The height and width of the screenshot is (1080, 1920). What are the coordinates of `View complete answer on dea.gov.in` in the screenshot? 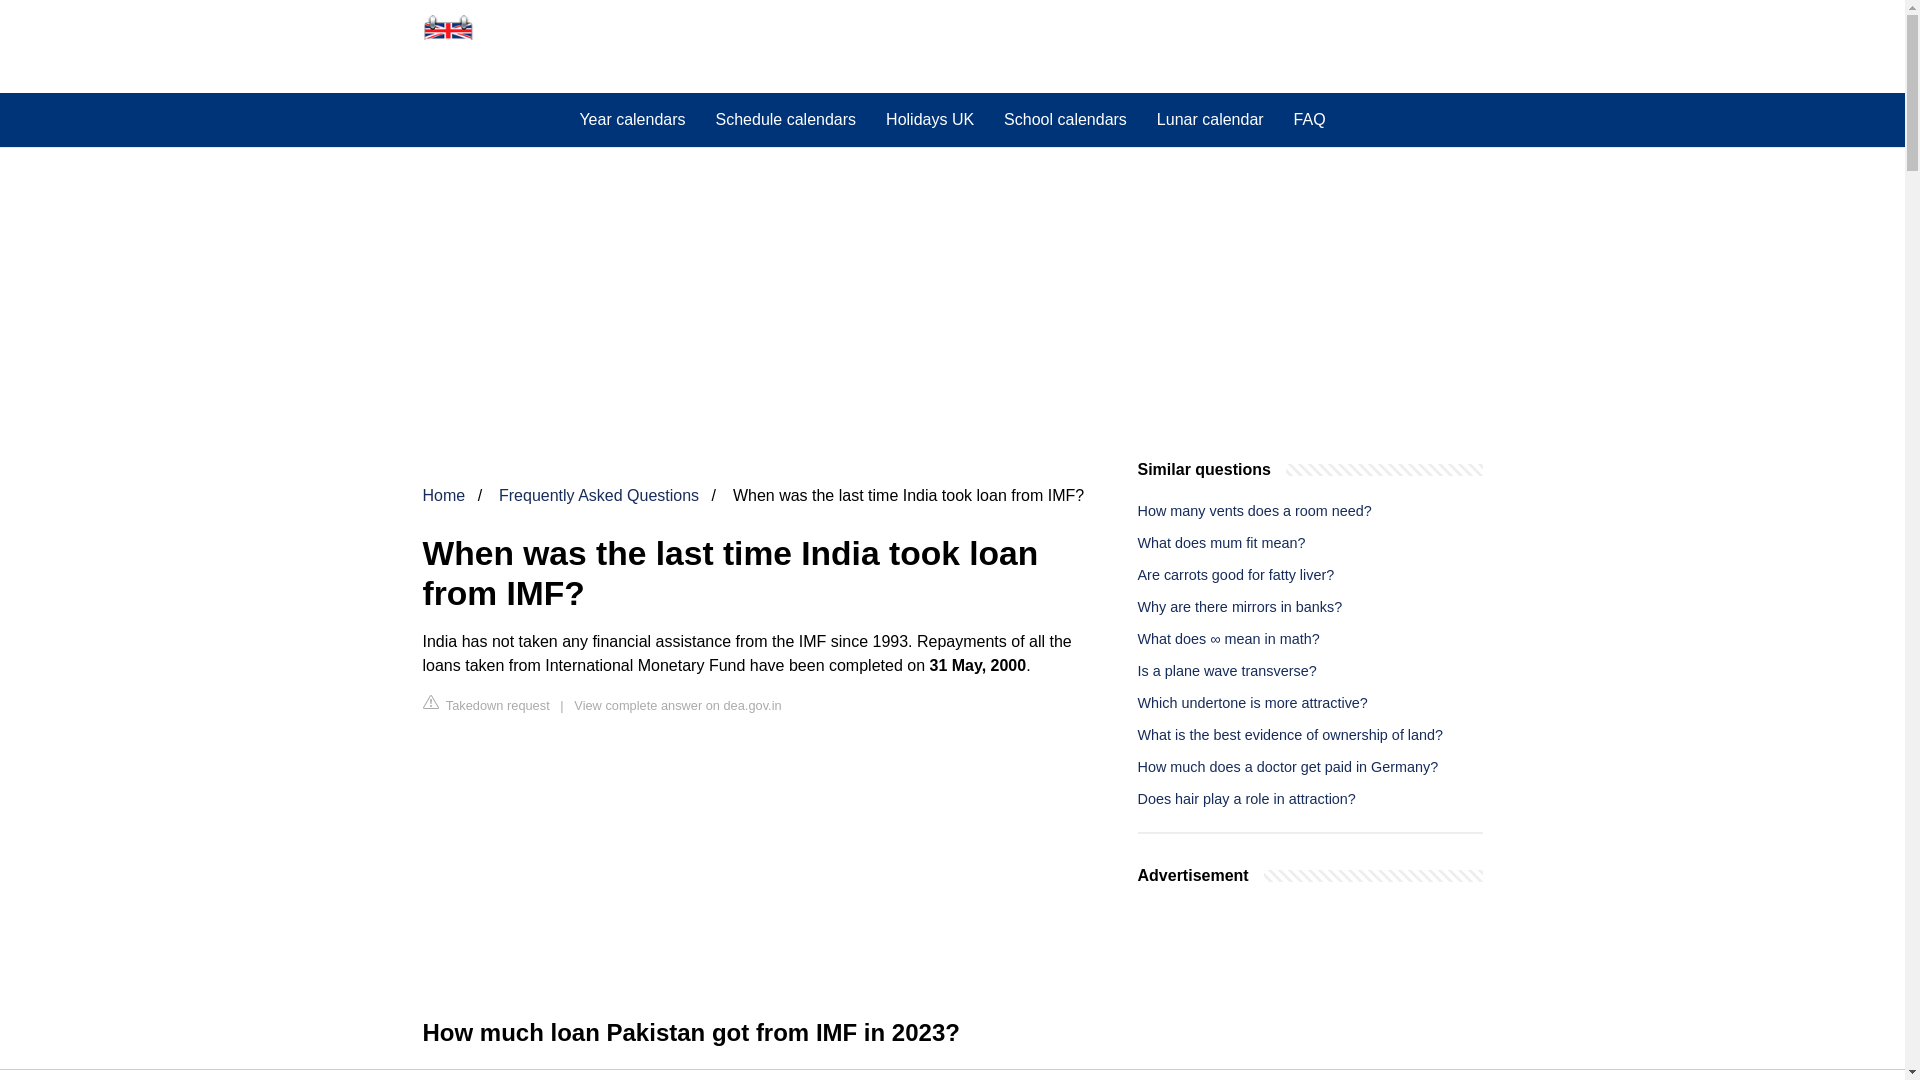 It's located at (678, 704).